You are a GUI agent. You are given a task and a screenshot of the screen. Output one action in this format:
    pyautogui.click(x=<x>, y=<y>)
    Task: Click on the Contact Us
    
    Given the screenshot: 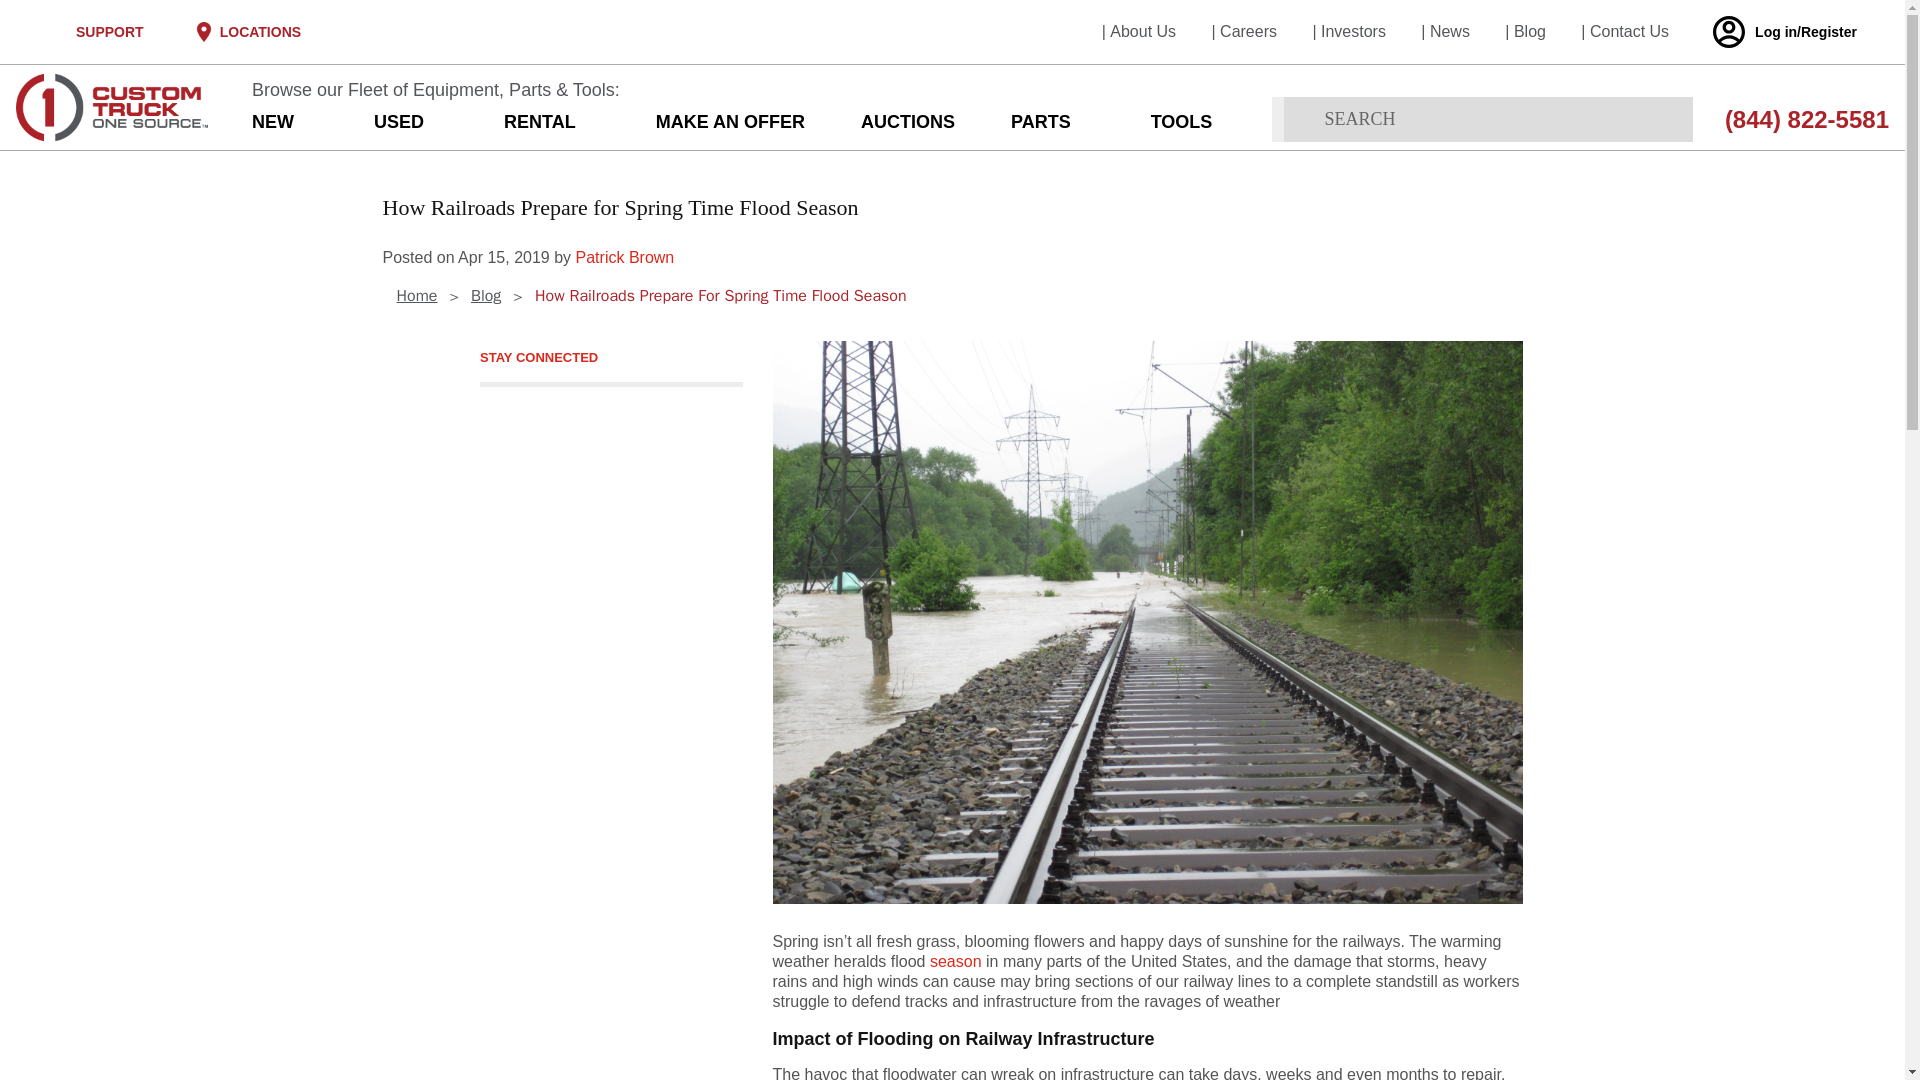 What is the action you would take?
    pyautogui.click(x=1628, y=30)
    